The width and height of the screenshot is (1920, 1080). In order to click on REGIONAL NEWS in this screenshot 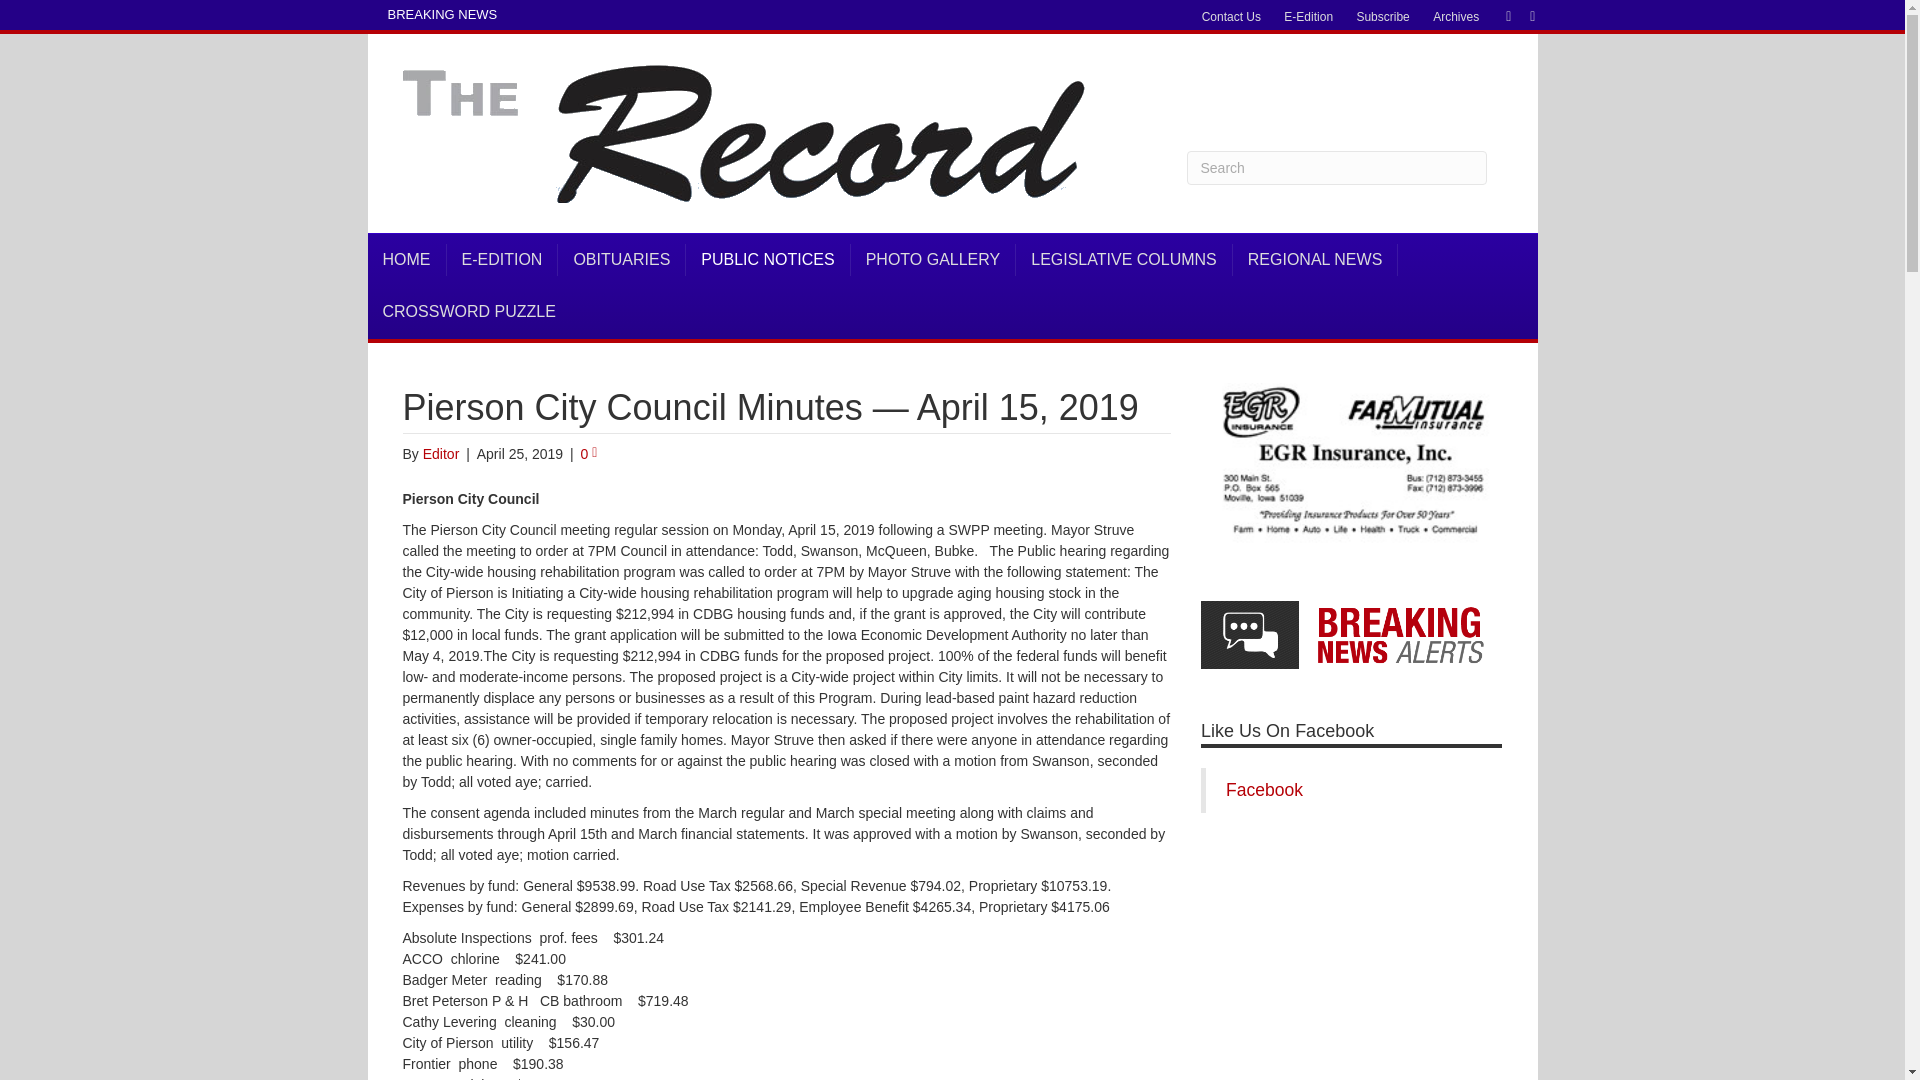, I will do `click(1316, 260)`.